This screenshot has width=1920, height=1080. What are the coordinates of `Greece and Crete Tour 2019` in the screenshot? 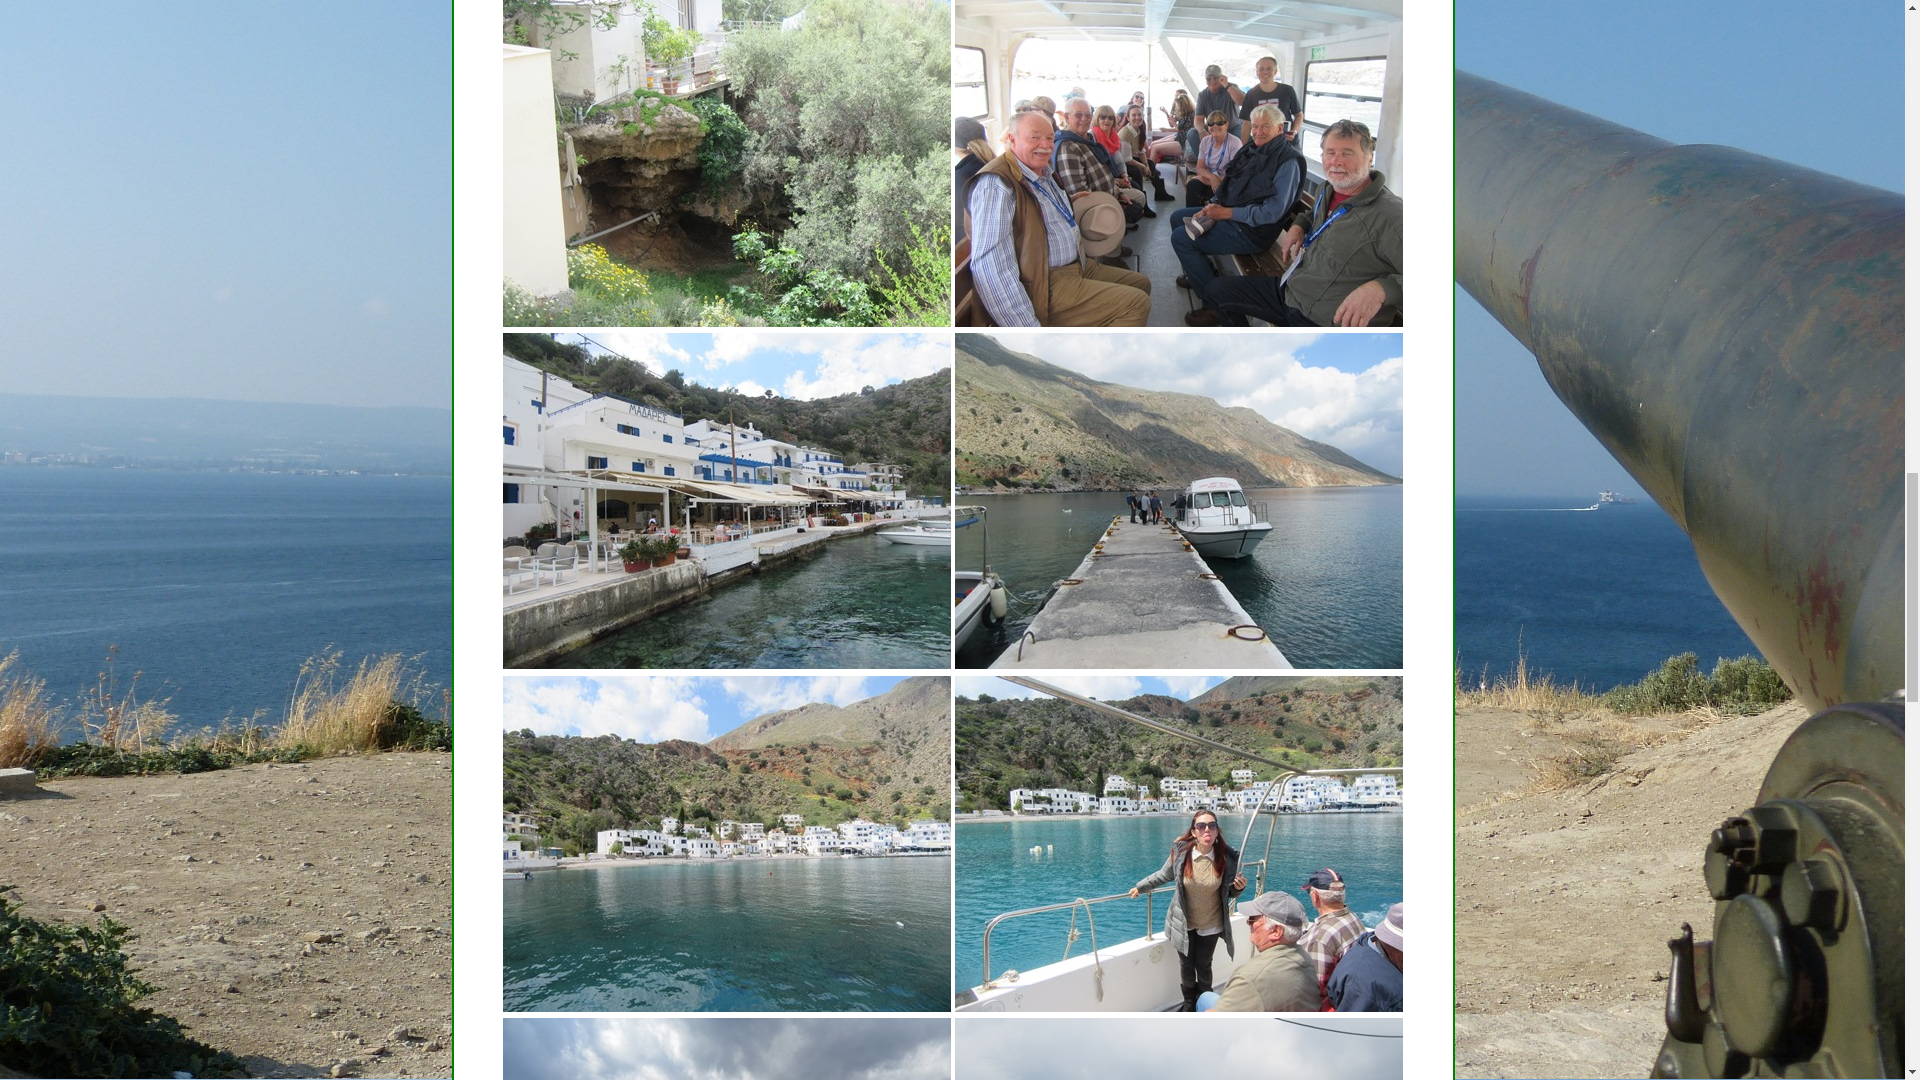 It's located at (1178, 1049).